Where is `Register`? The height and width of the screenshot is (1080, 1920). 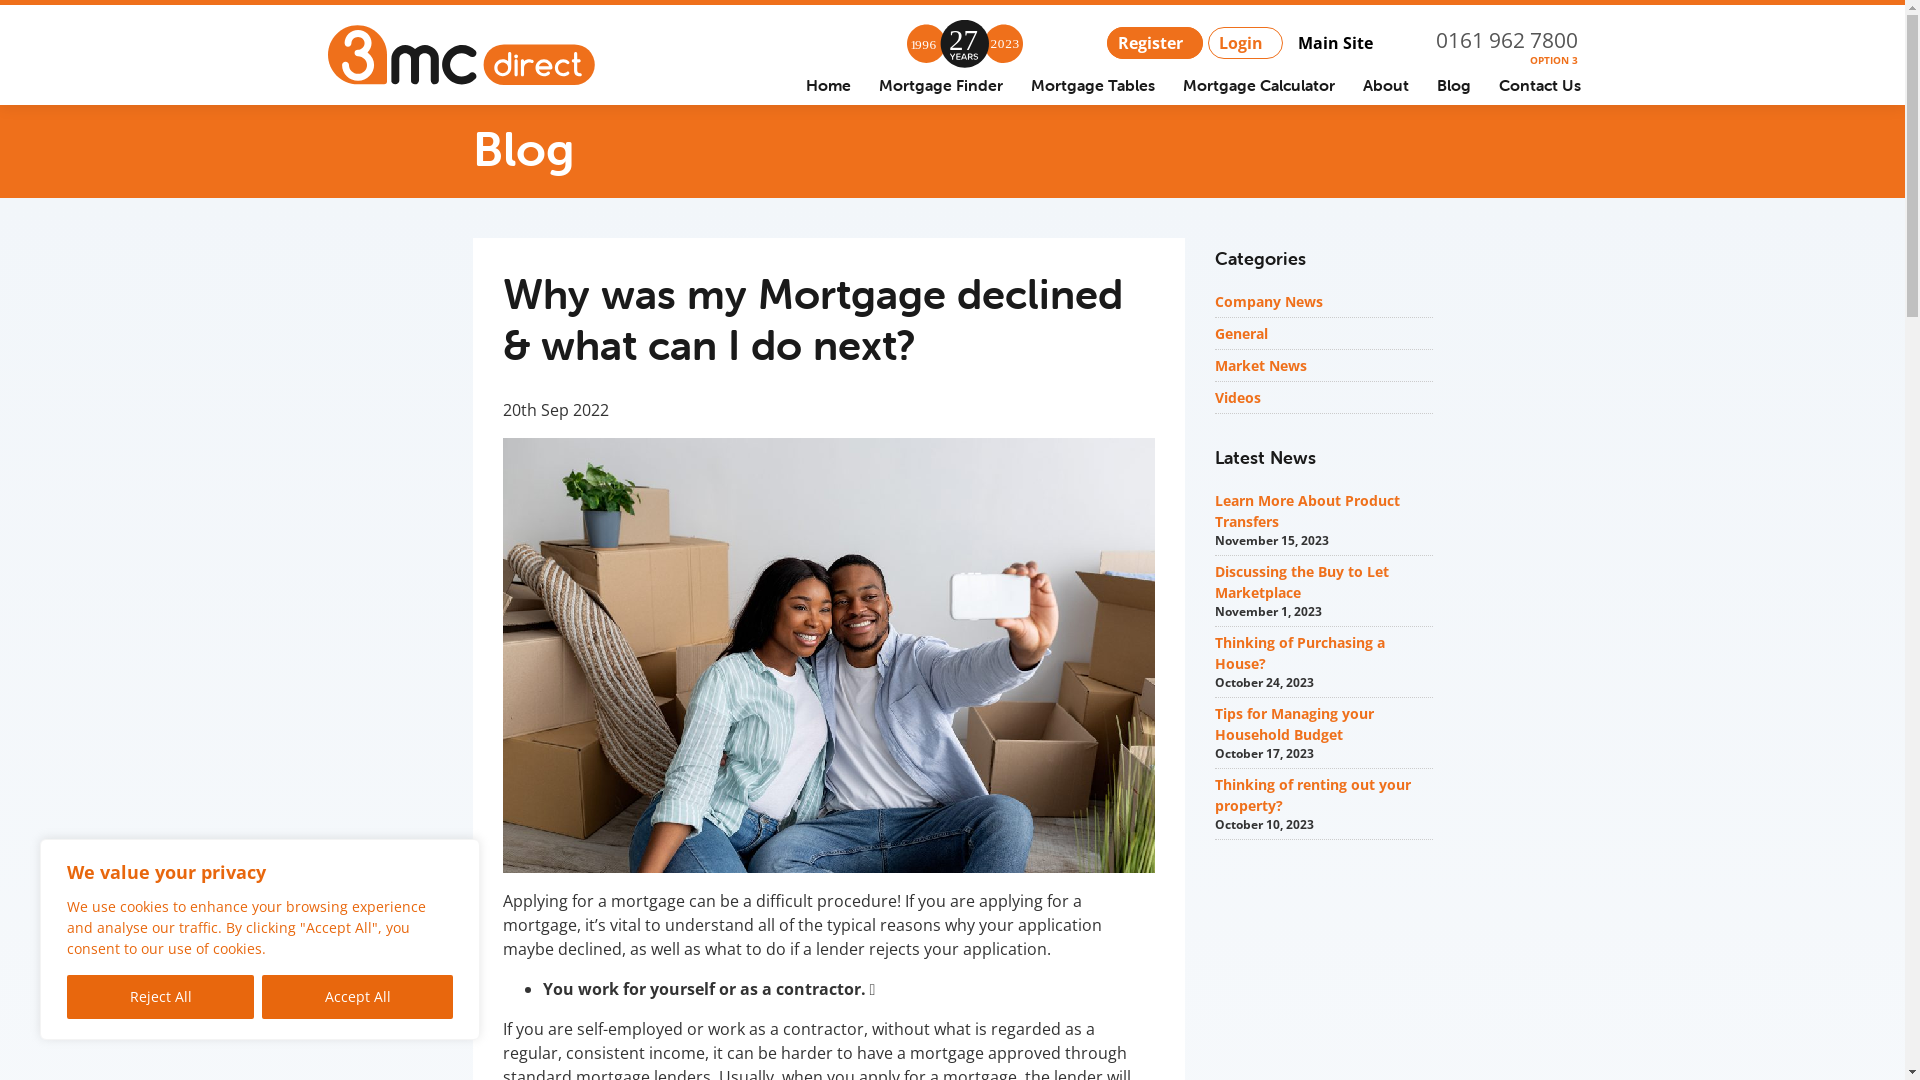 Register is located at coordinates (1154, 43).